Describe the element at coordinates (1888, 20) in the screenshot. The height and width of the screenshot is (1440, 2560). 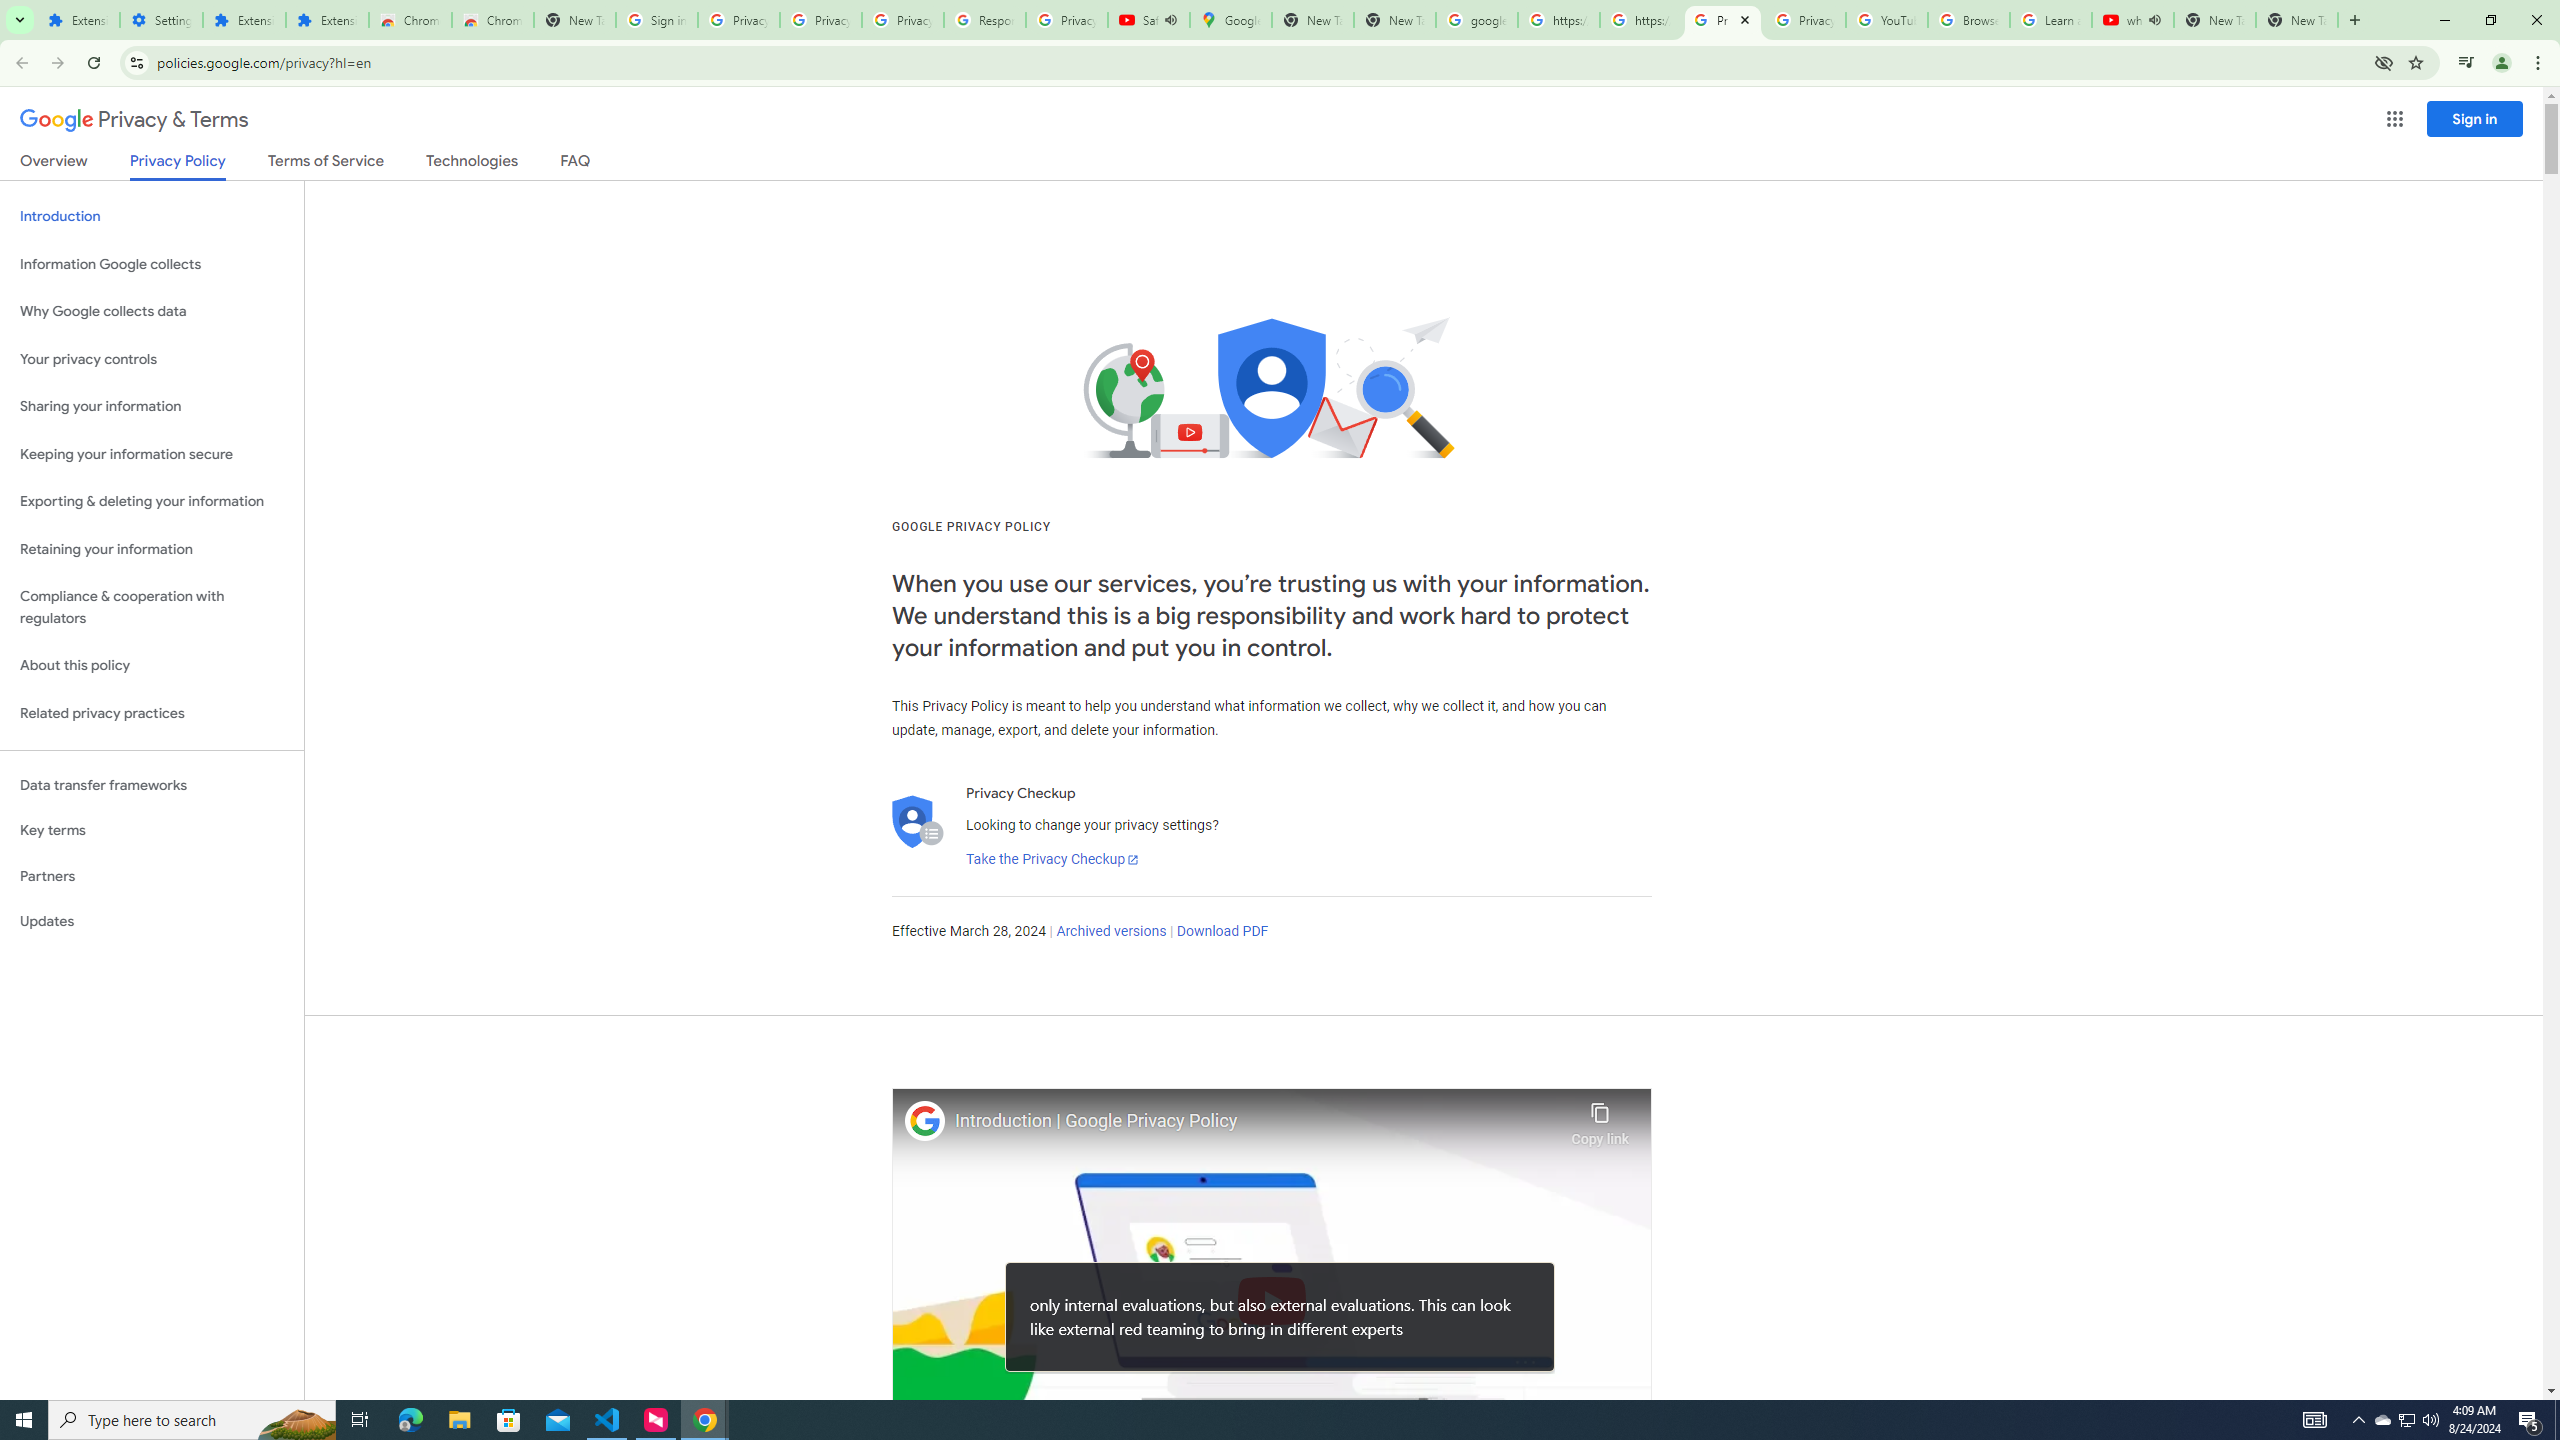
I see `YouTube` at that location.